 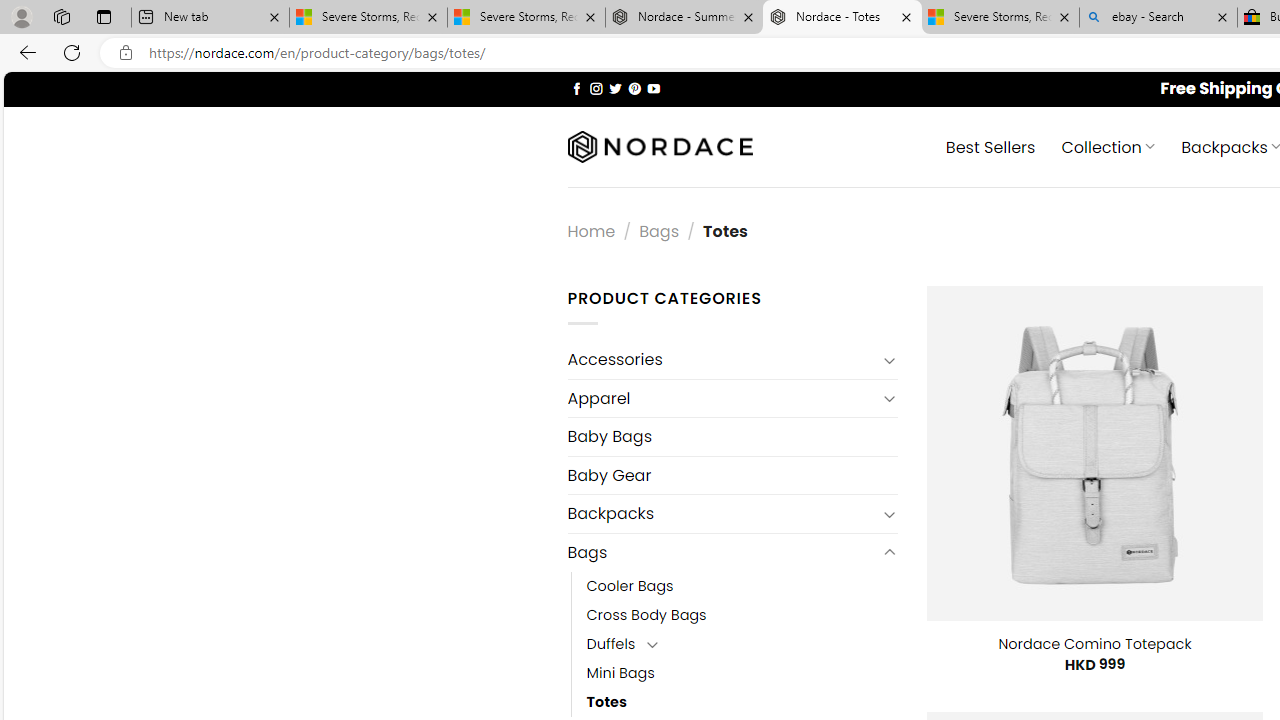 What do you see at coordinates (990, 146) in the screenshot?
I see `  Best Sellers` at bounding box center [990, 146].